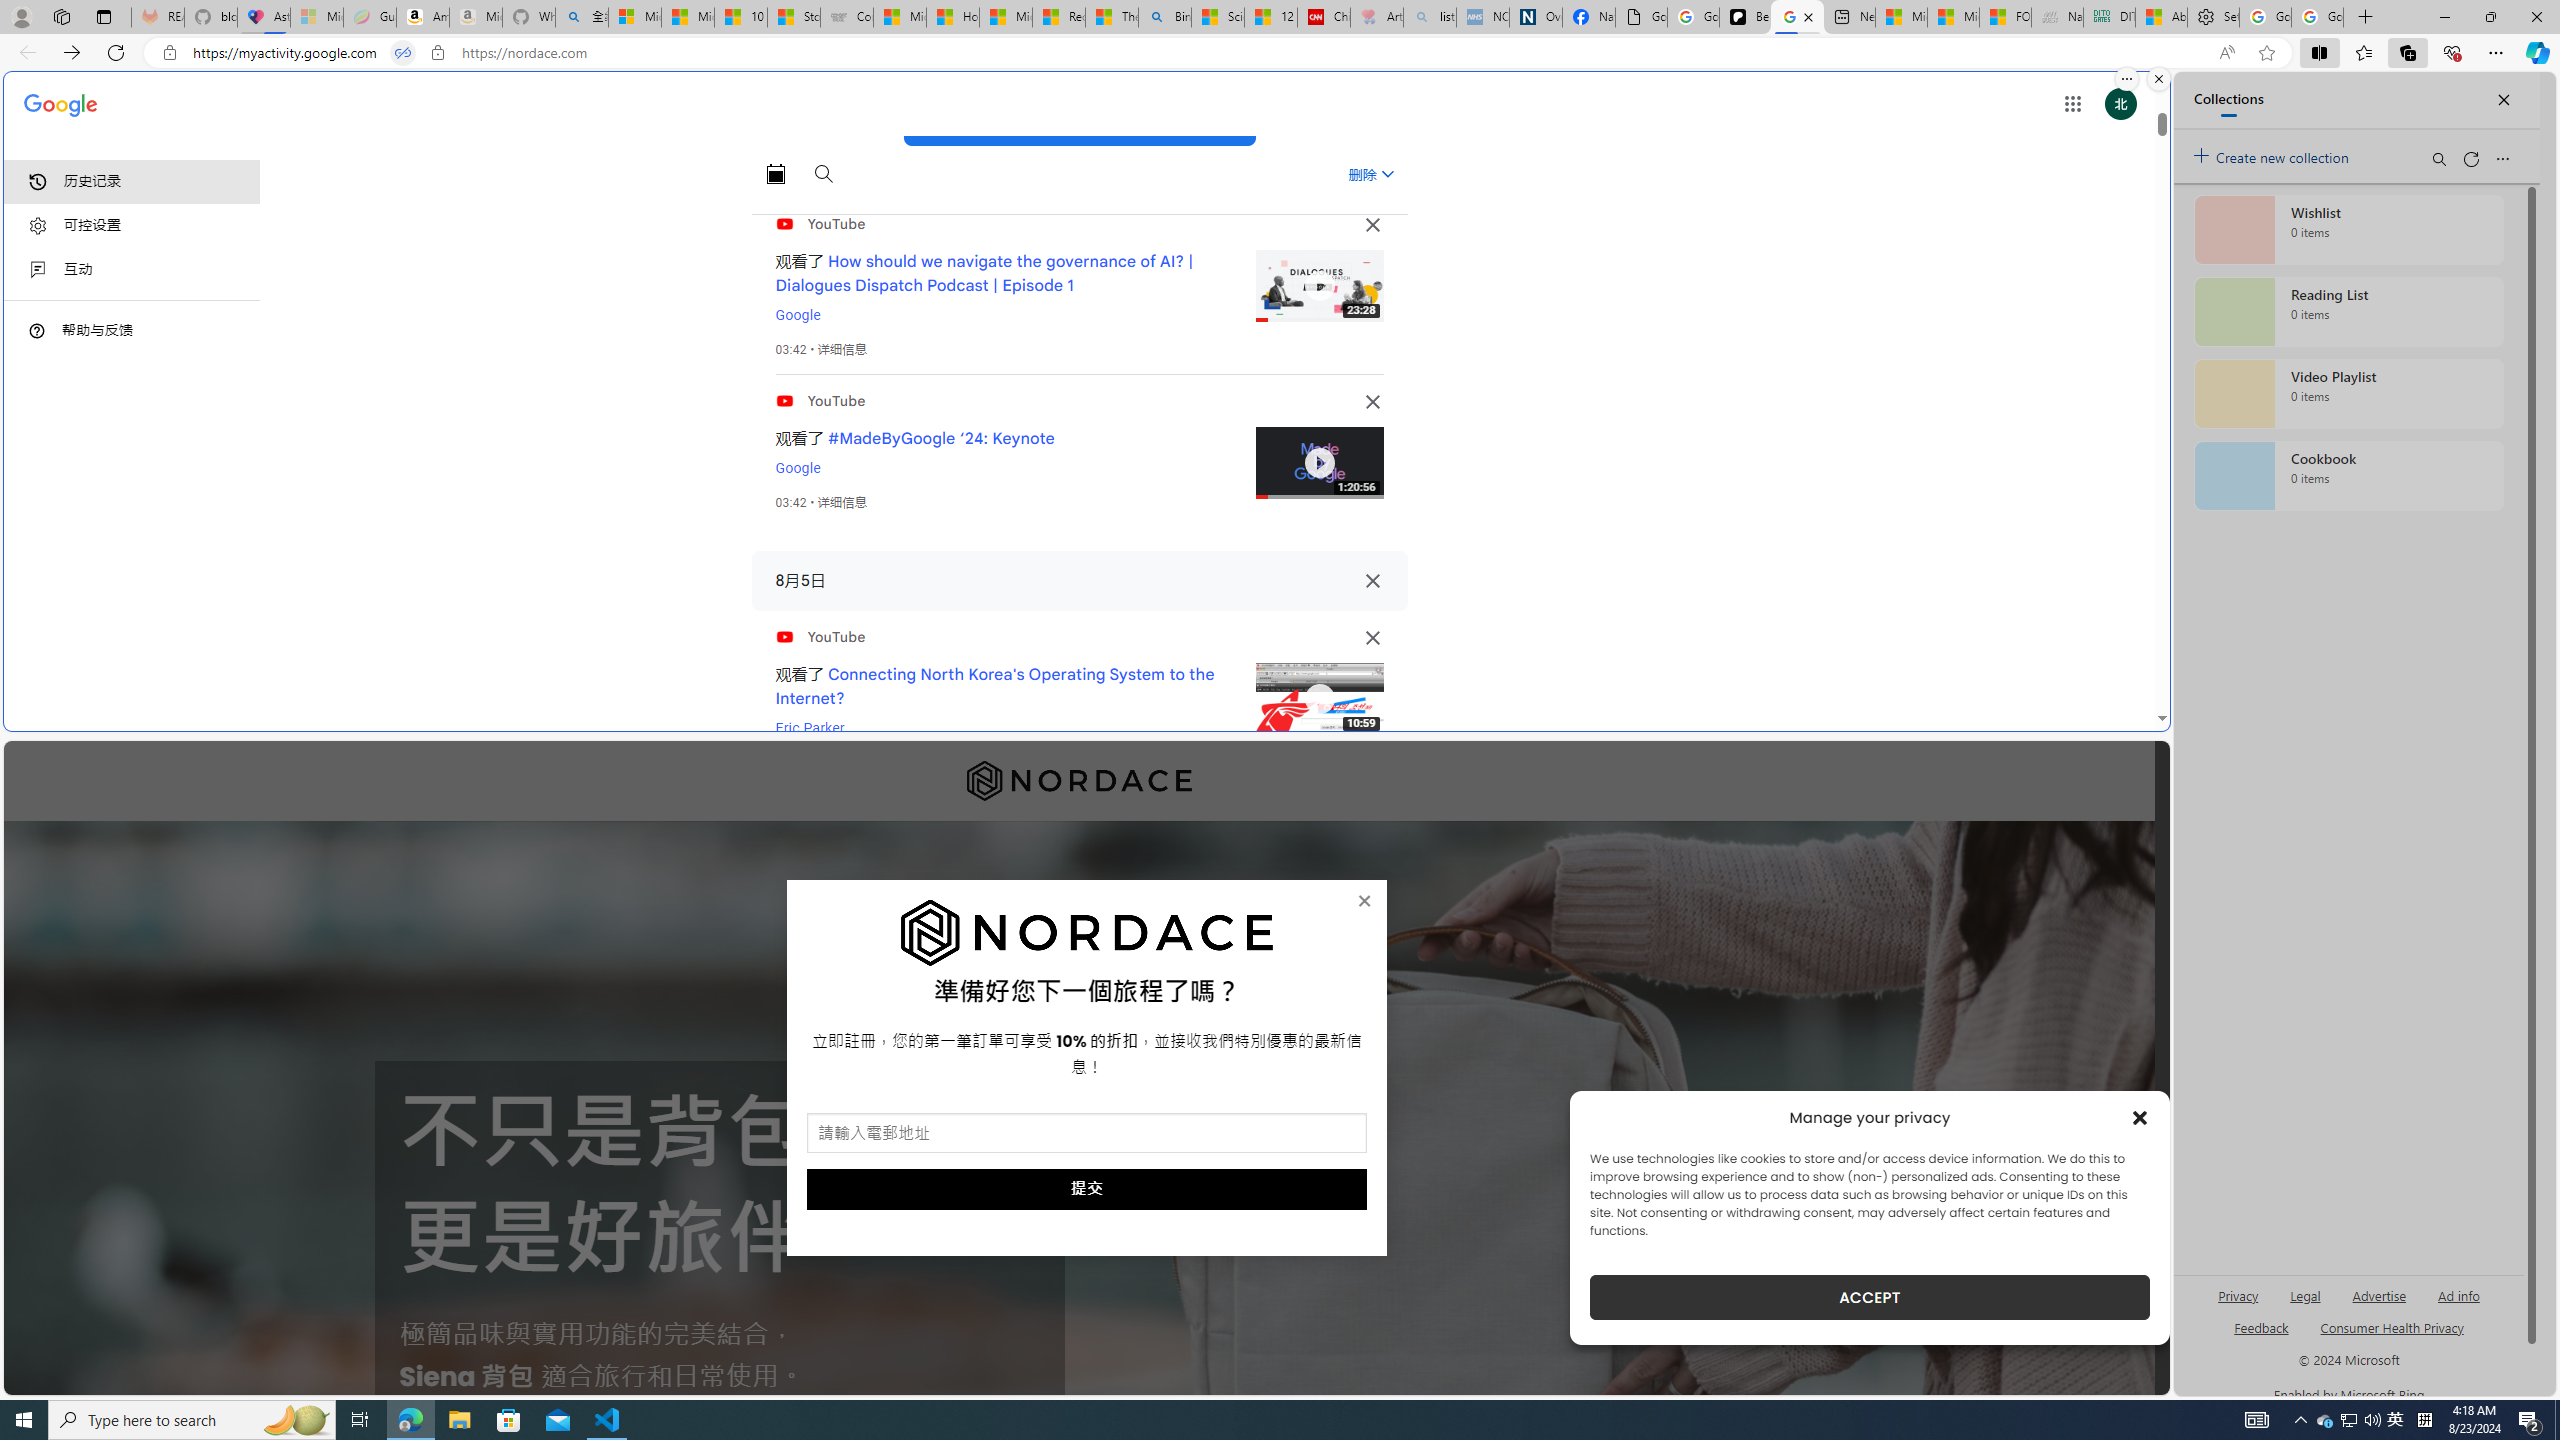 The image size is (2560, 1440). Describe the element at coordinates (402, 53) in the screenshot. I see `Tabs in split screen` at that location.